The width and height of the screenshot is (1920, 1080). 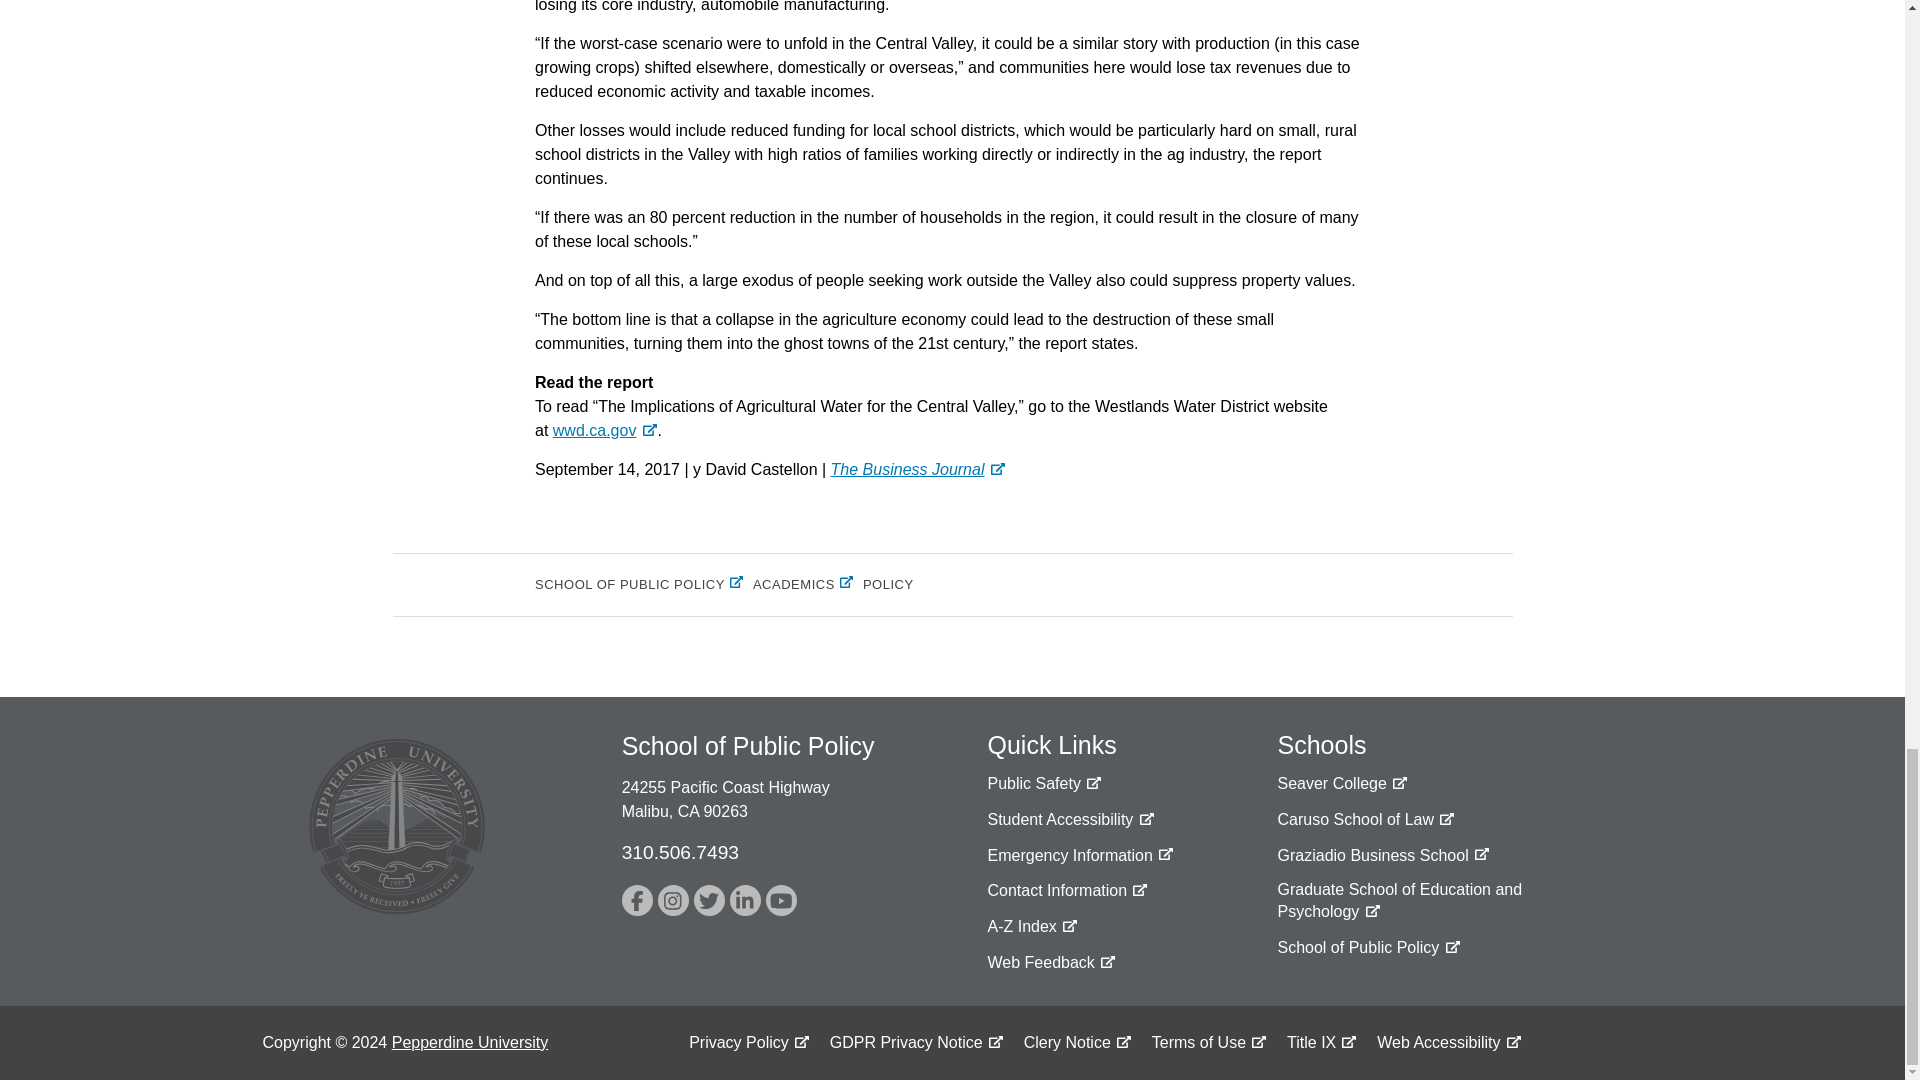 I want to click on Go to School of Public Policy site, so click(x=1368, y=948).